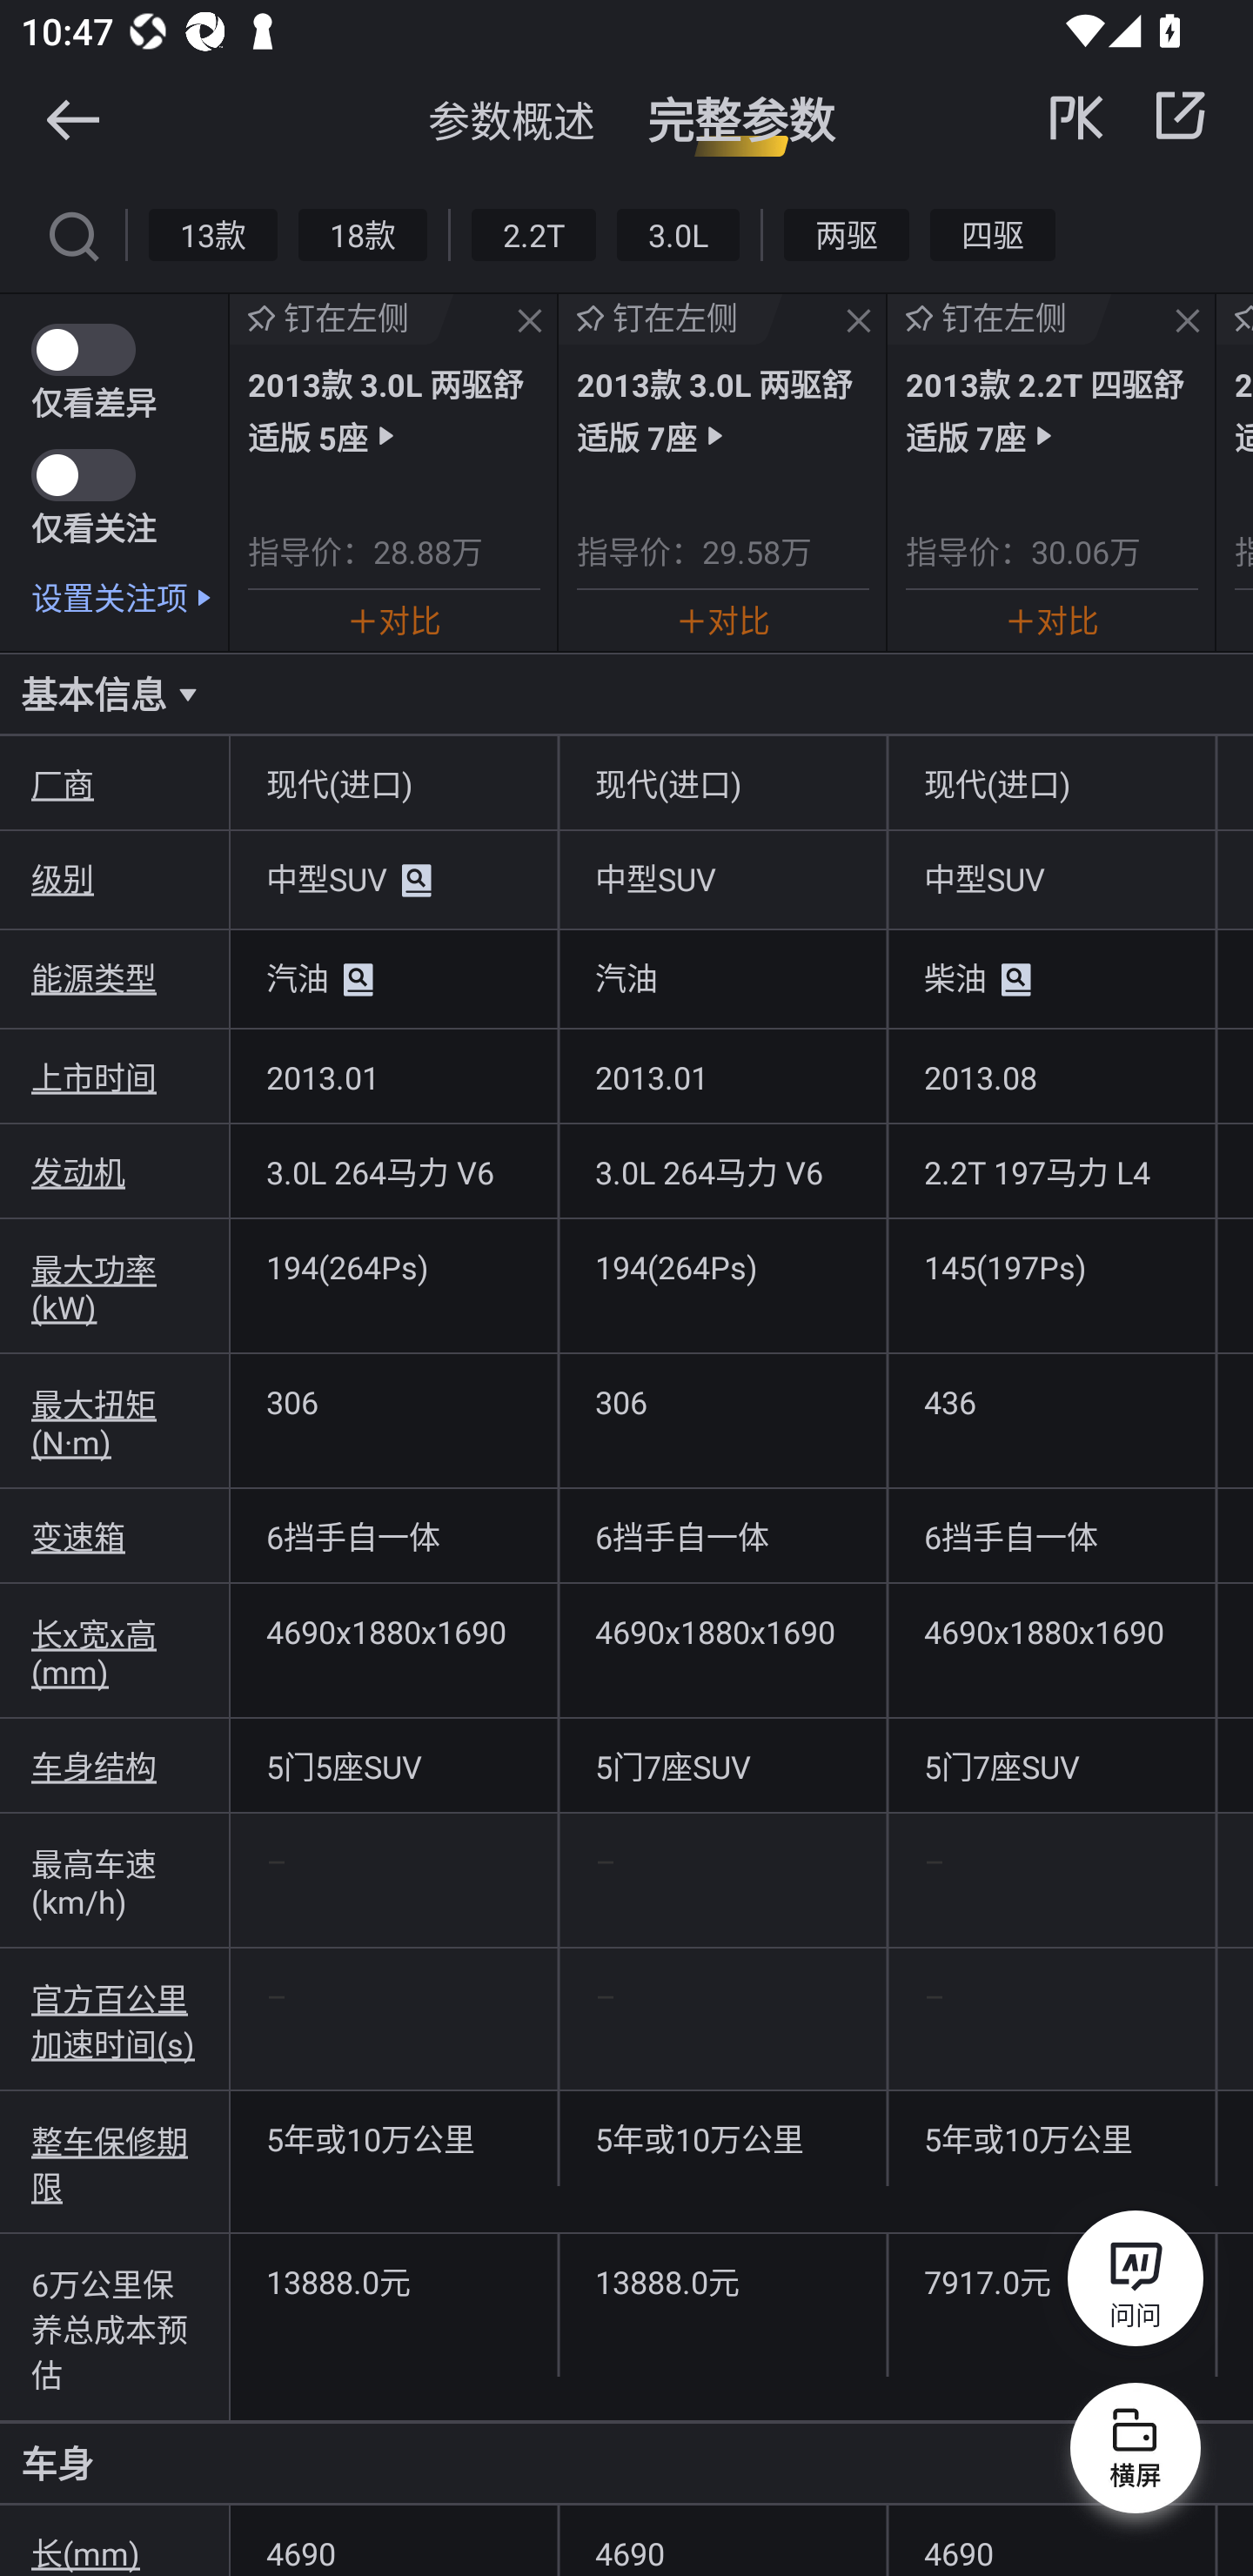 The width and height of the screenshot is (1253, 2576). What do you see at coordinates (1051, 784) in the screenshot?
I see `现代(进口)` at bounding box center [1051, 784].